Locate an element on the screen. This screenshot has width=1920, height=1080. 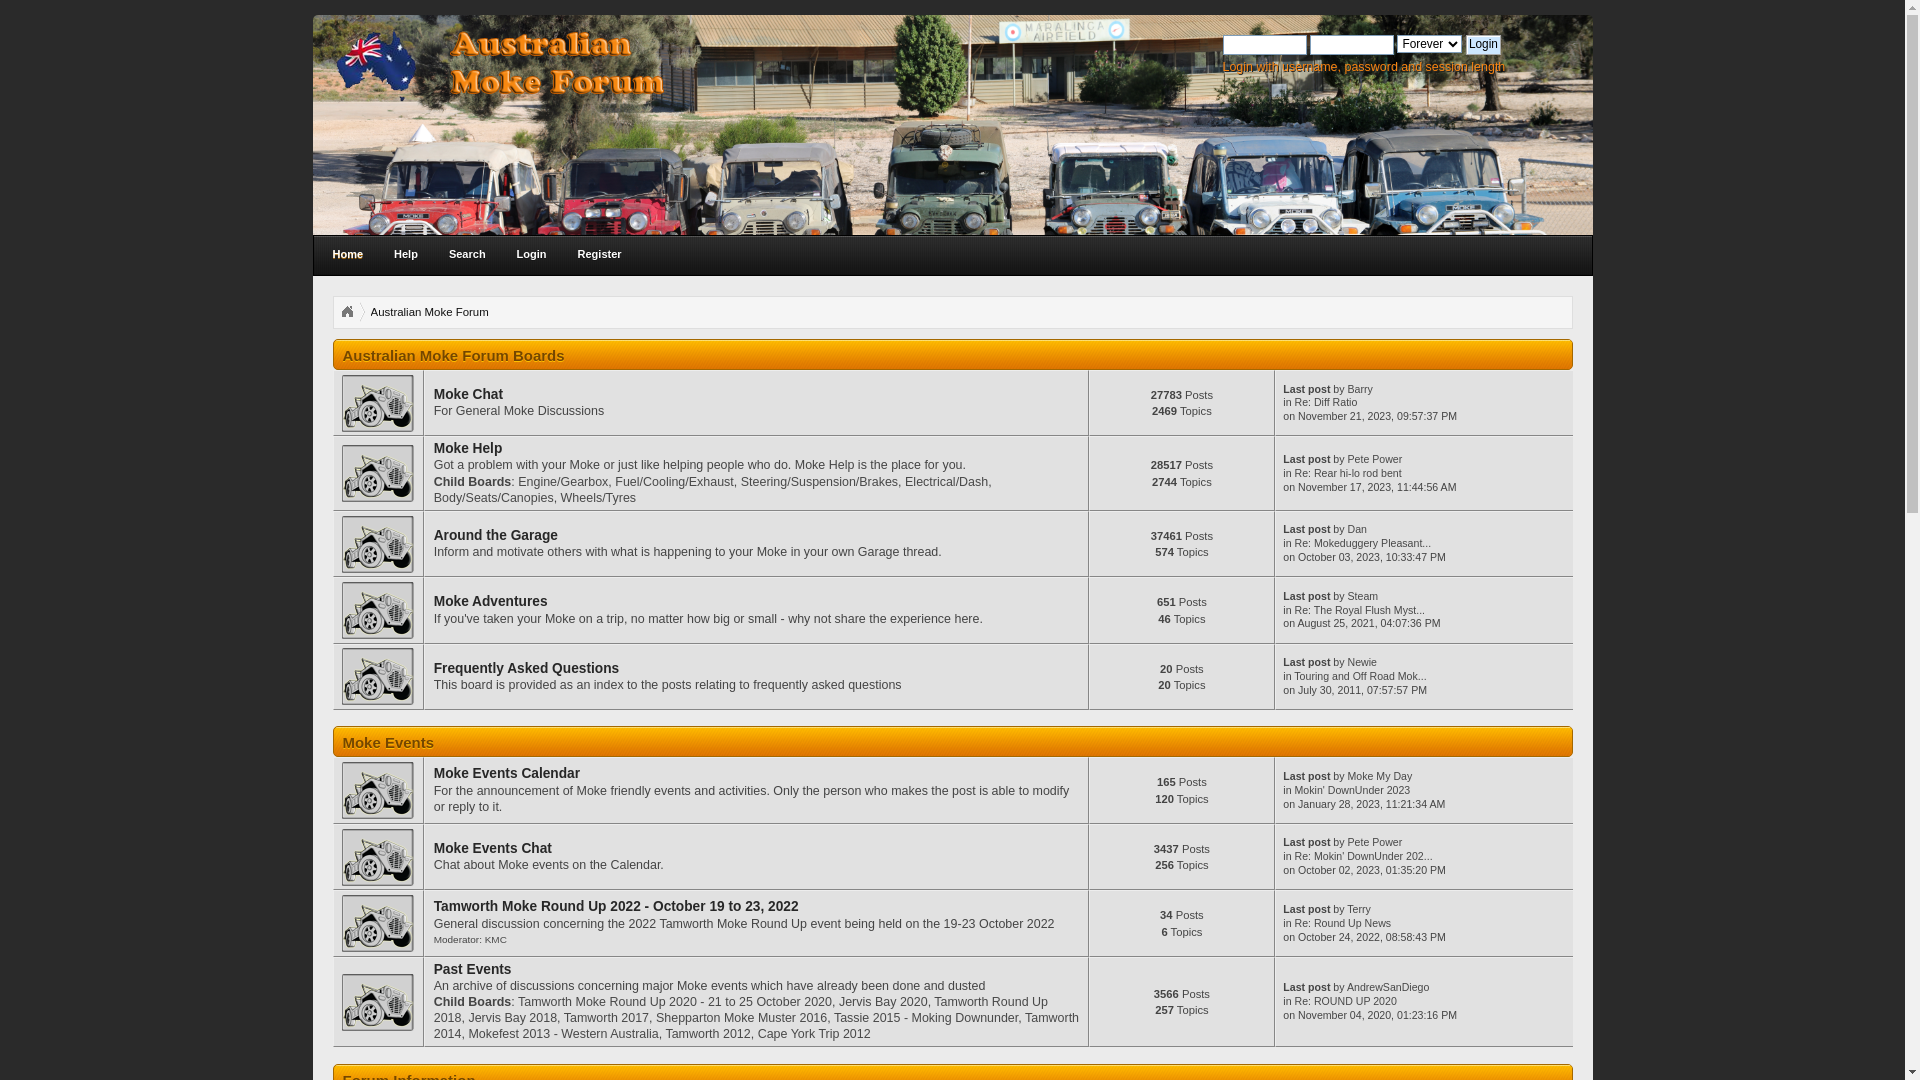
Touring and Off Road Mok... is located at coordinates (1360, 676).